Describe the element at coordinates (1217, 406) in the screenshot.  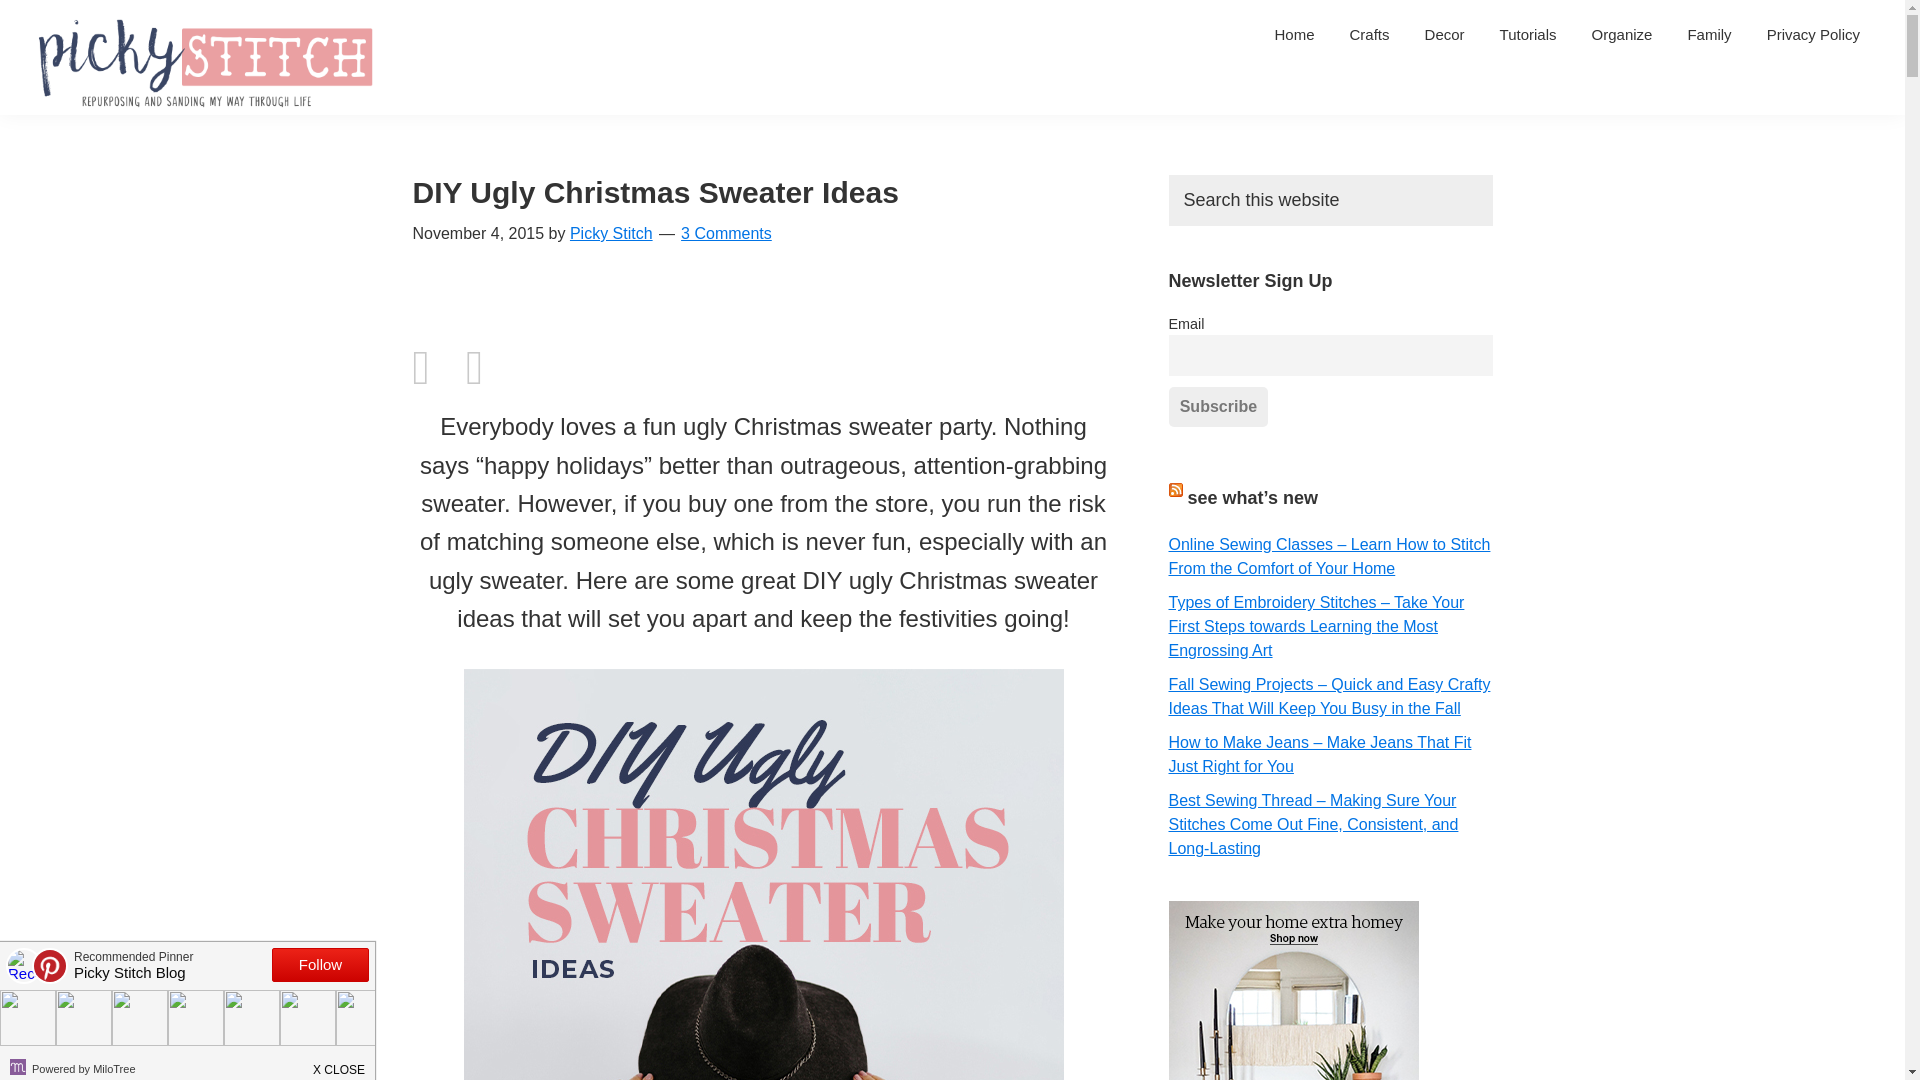
I see `Subscribe` at that location.